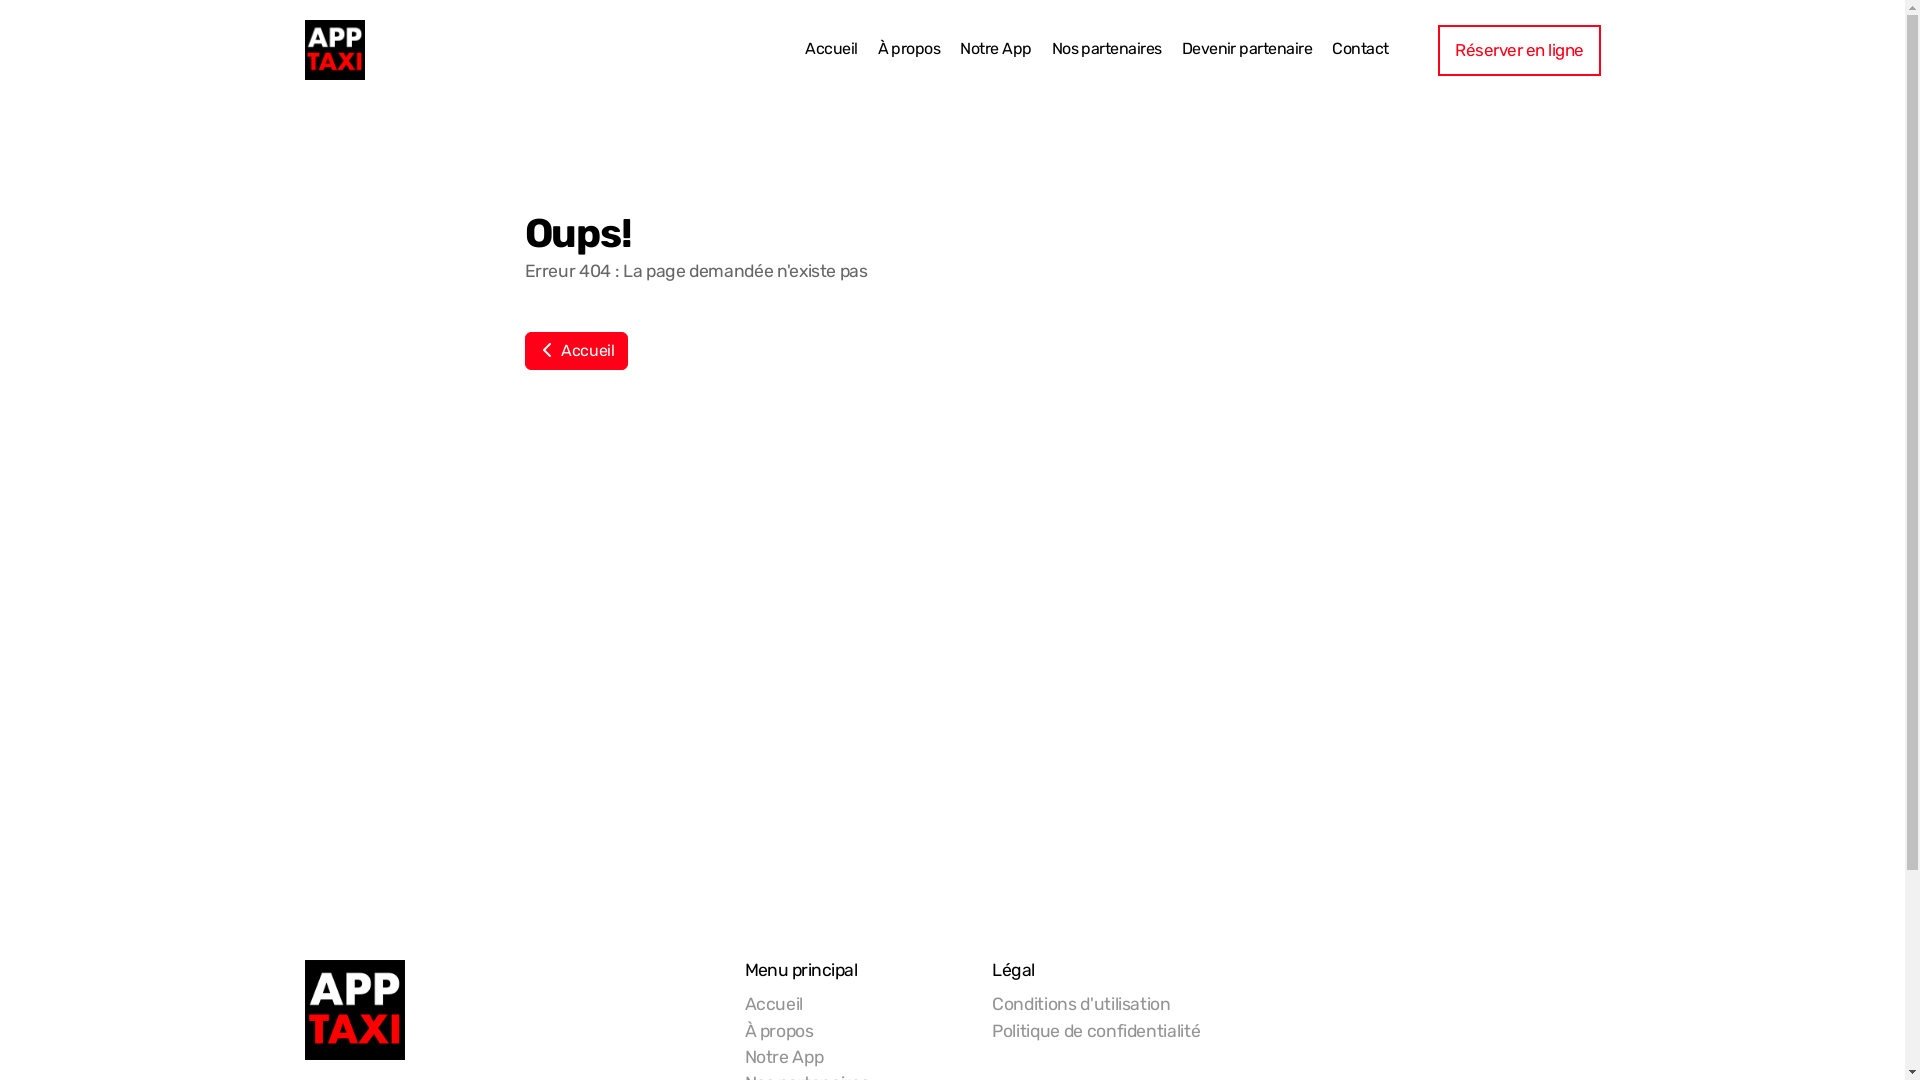 The image size is (1920, 1080). I want to click on Conditions d'utilisation, so click(1082, 1004).